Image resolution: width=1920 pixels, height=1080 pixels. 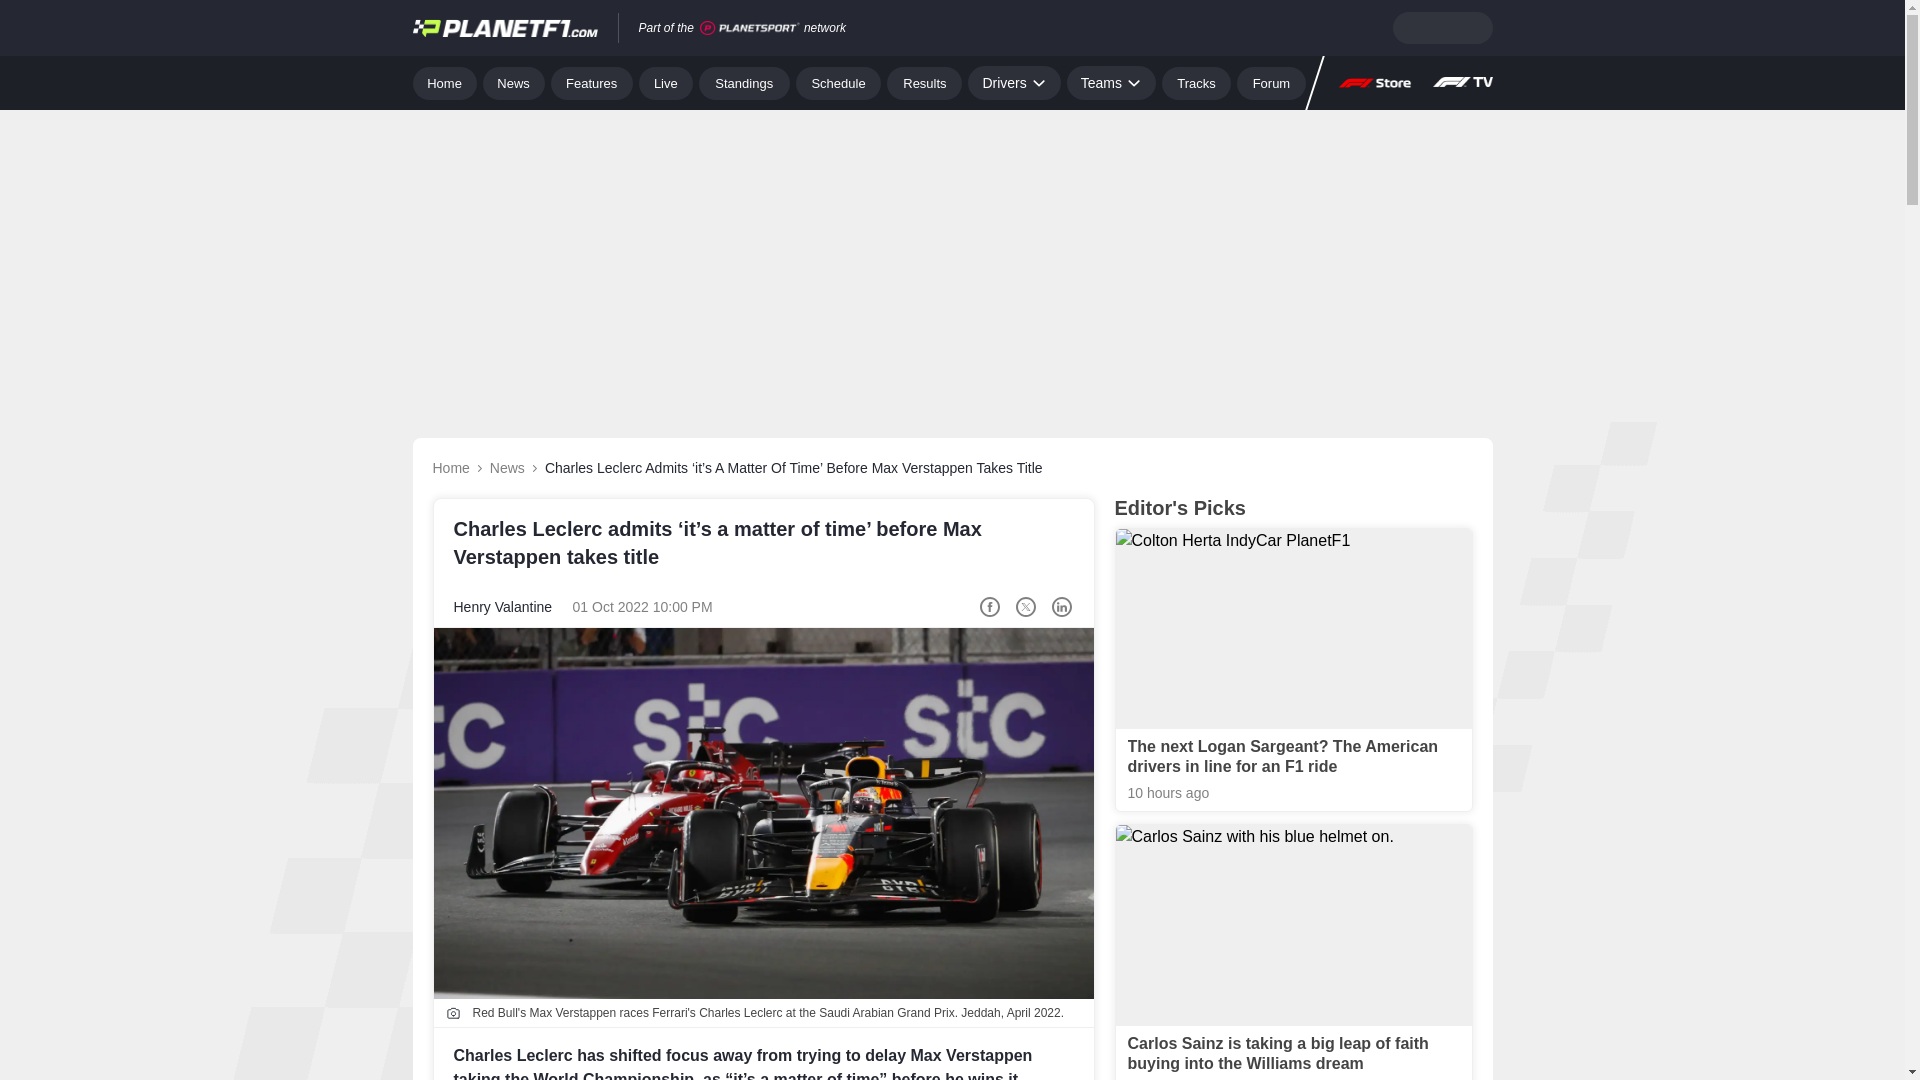 I want to click on Drivers, so click(x=1013, y=82).